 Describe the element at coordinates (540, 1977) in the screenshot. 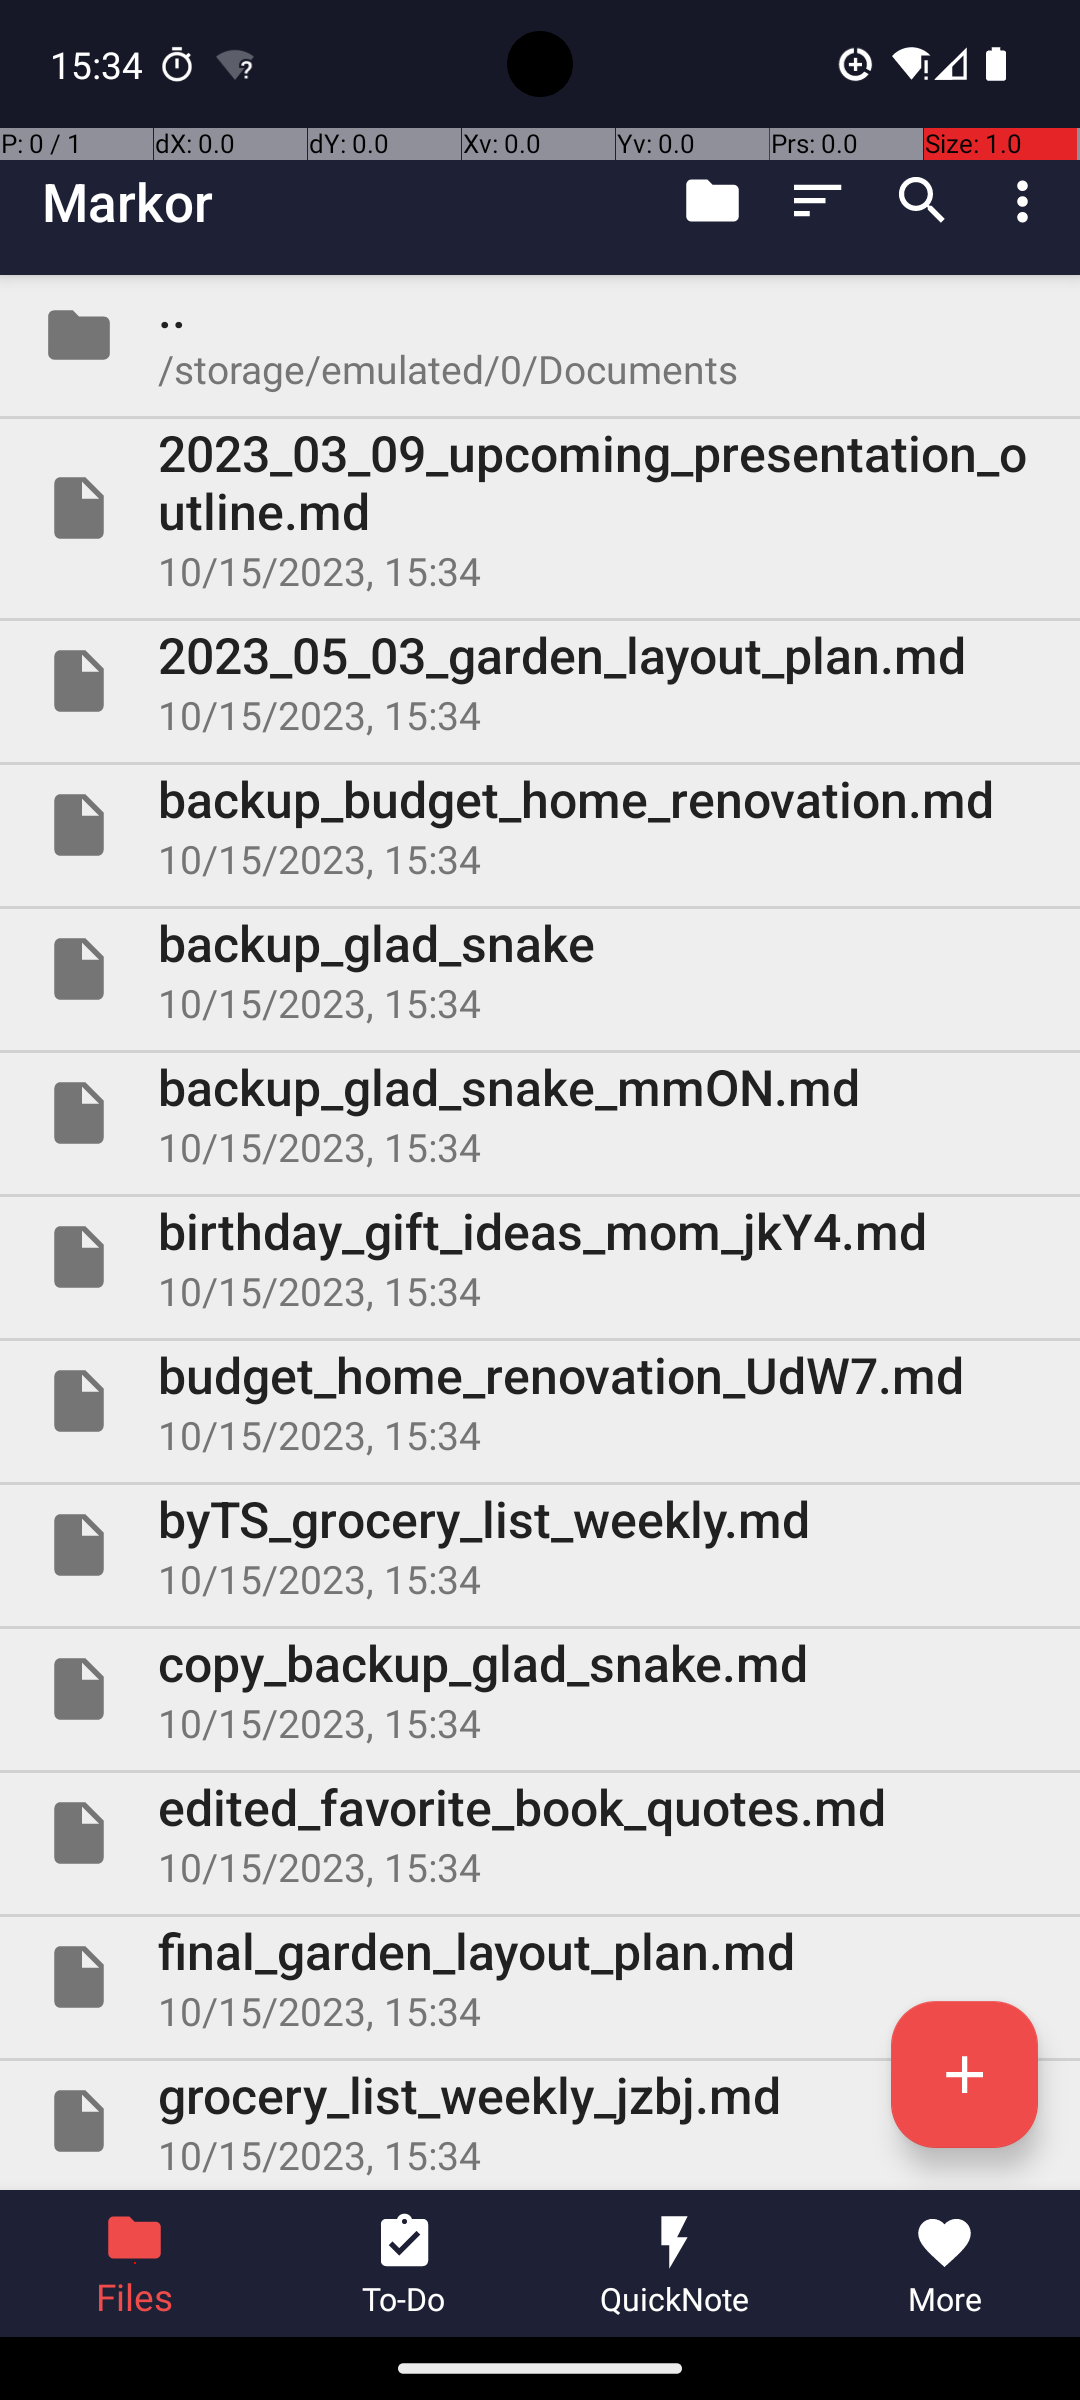

I see `File final_garden_layout_plan.md ` at that location.